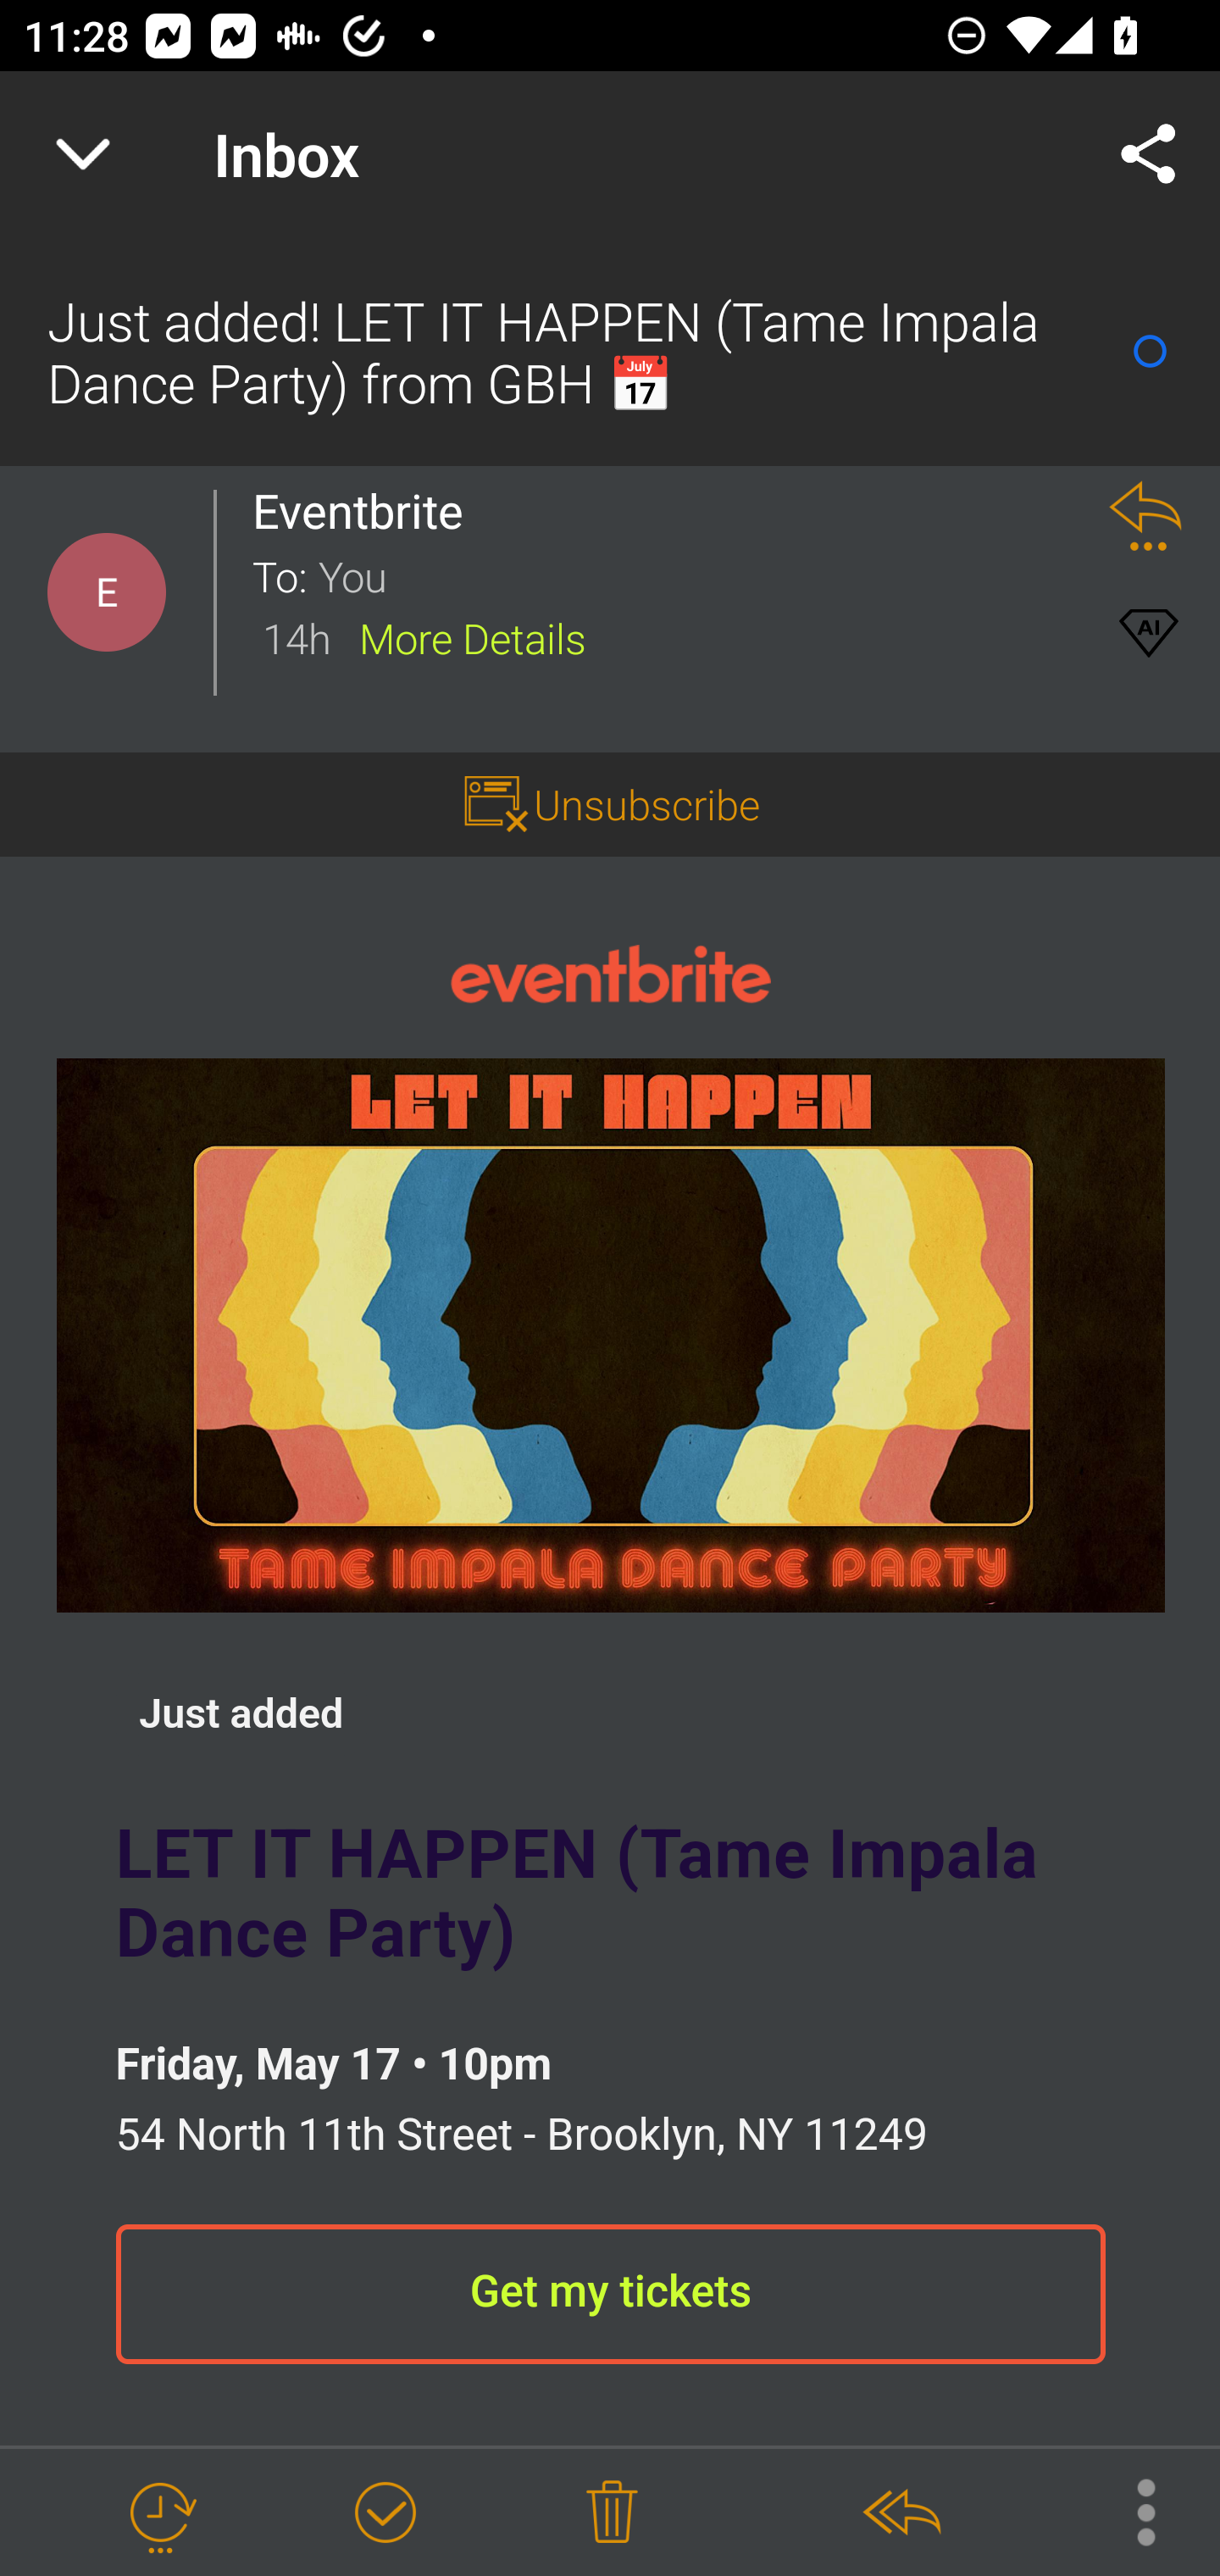 This screenshot has height=2576, width=1220. Describe the element at coordinates (610, 1334) in the screenshot. I see `LET IT HAPPEN (Tame Impala Dance Party)` at that location.